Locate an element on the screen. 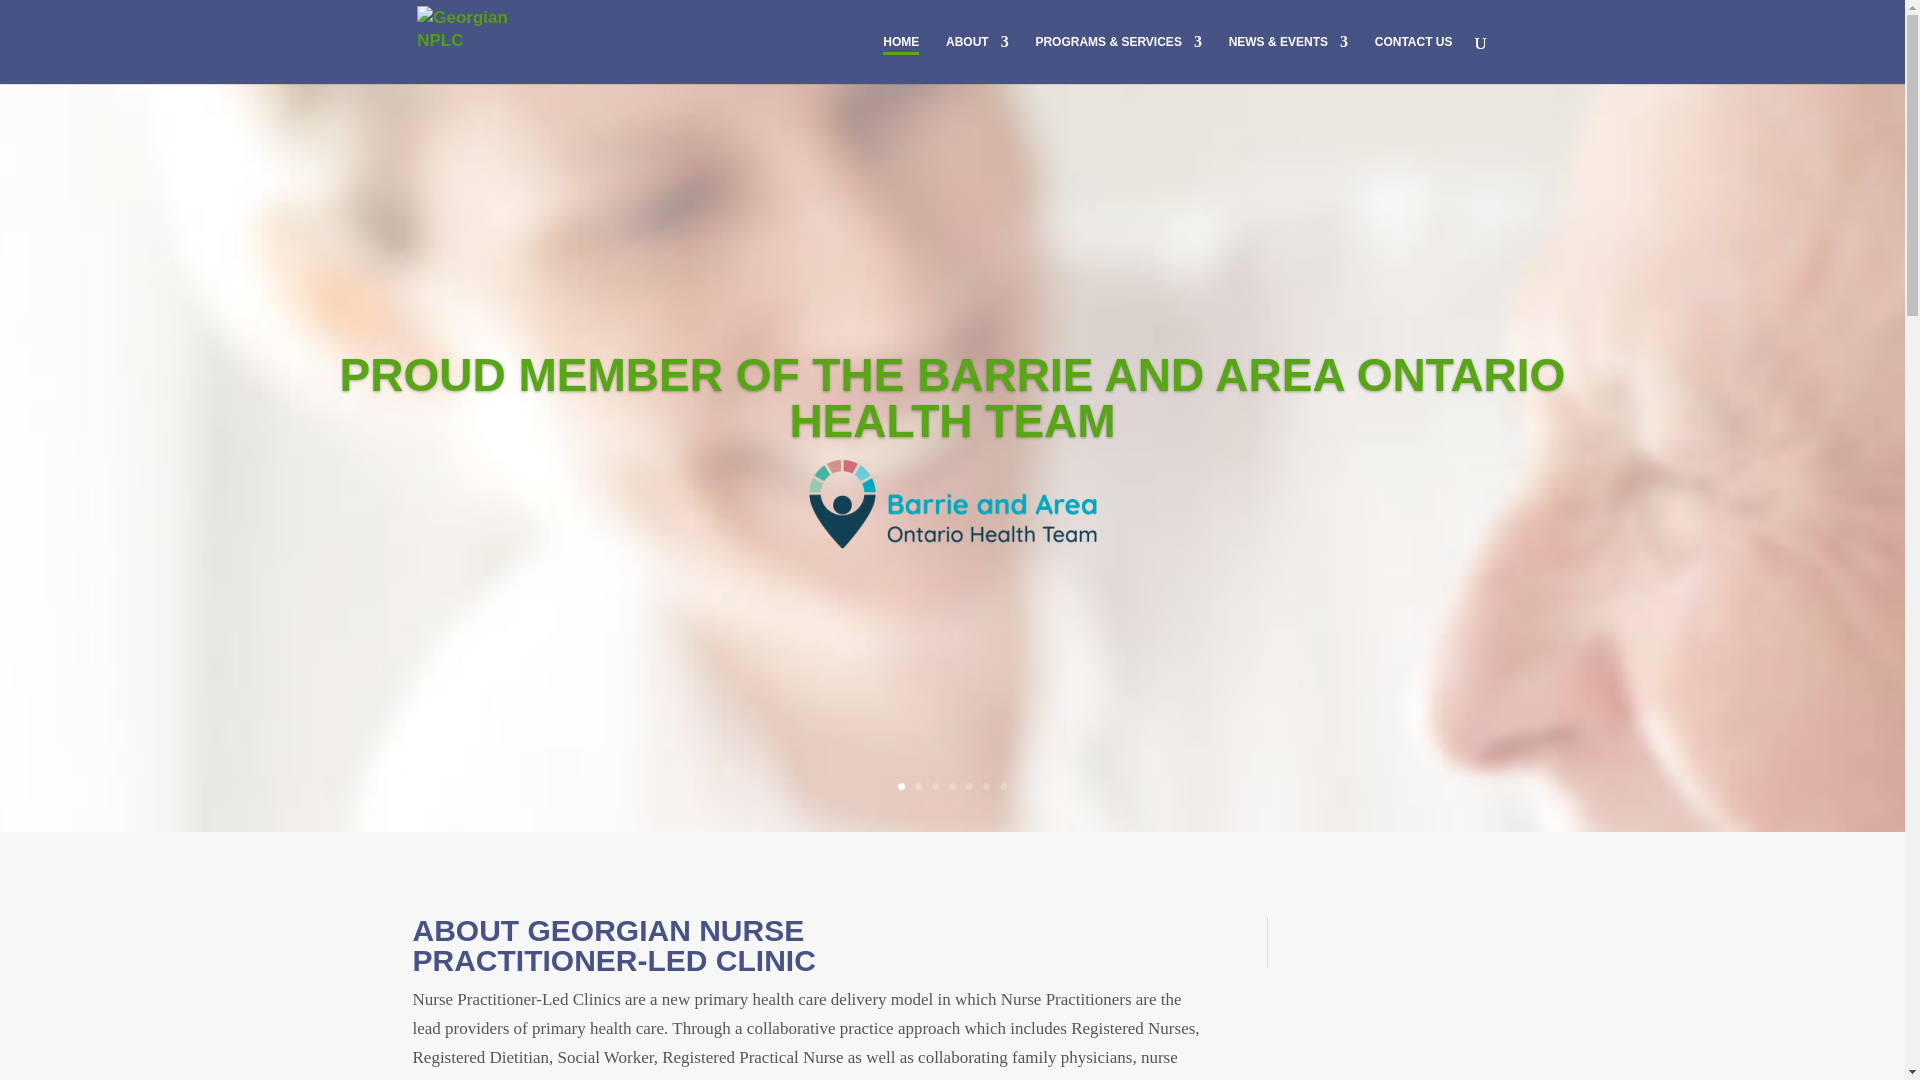 The width and height of the screenshot is (1920, 1080). HOME is located at coordinates (901, 44).